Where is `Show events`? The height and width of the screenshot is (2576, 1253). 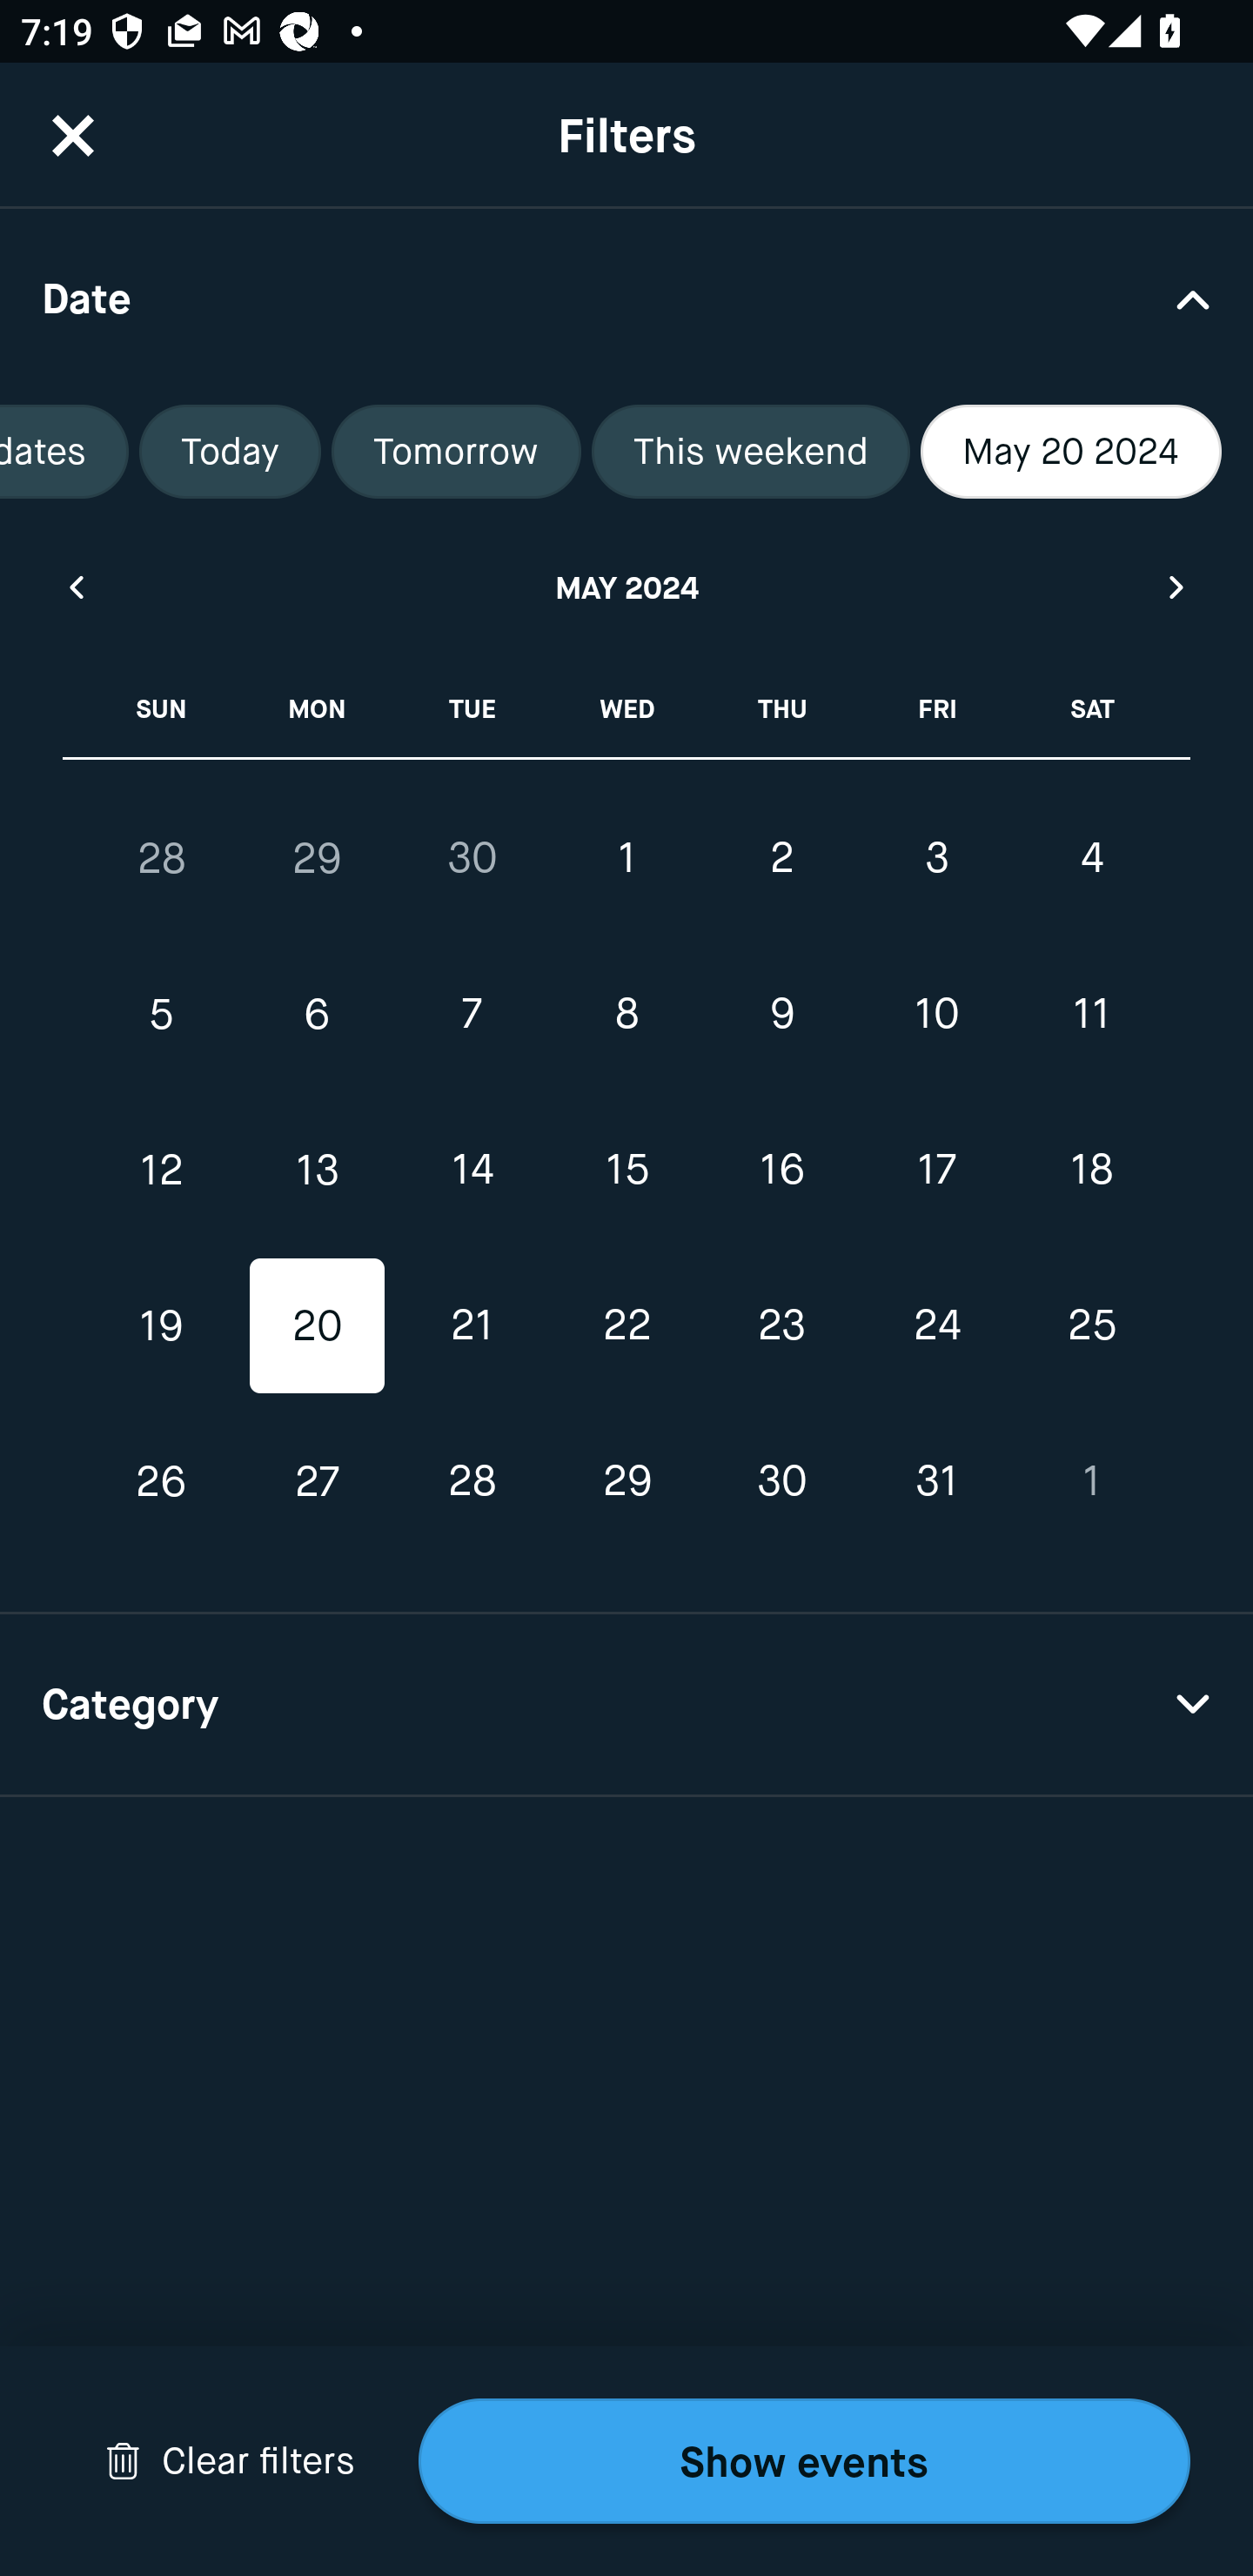 Show events is located at coordinates (804, 2461).